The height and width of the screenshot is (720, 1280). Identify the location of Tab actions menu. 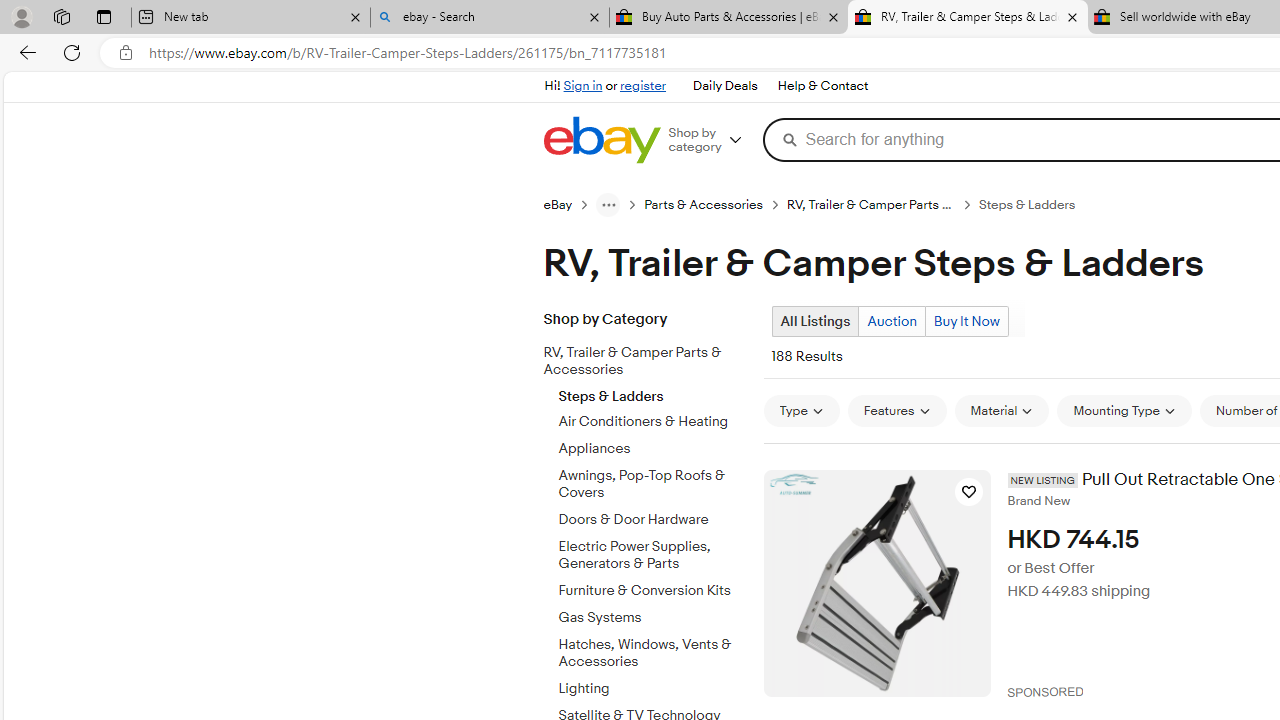
(104, 16).